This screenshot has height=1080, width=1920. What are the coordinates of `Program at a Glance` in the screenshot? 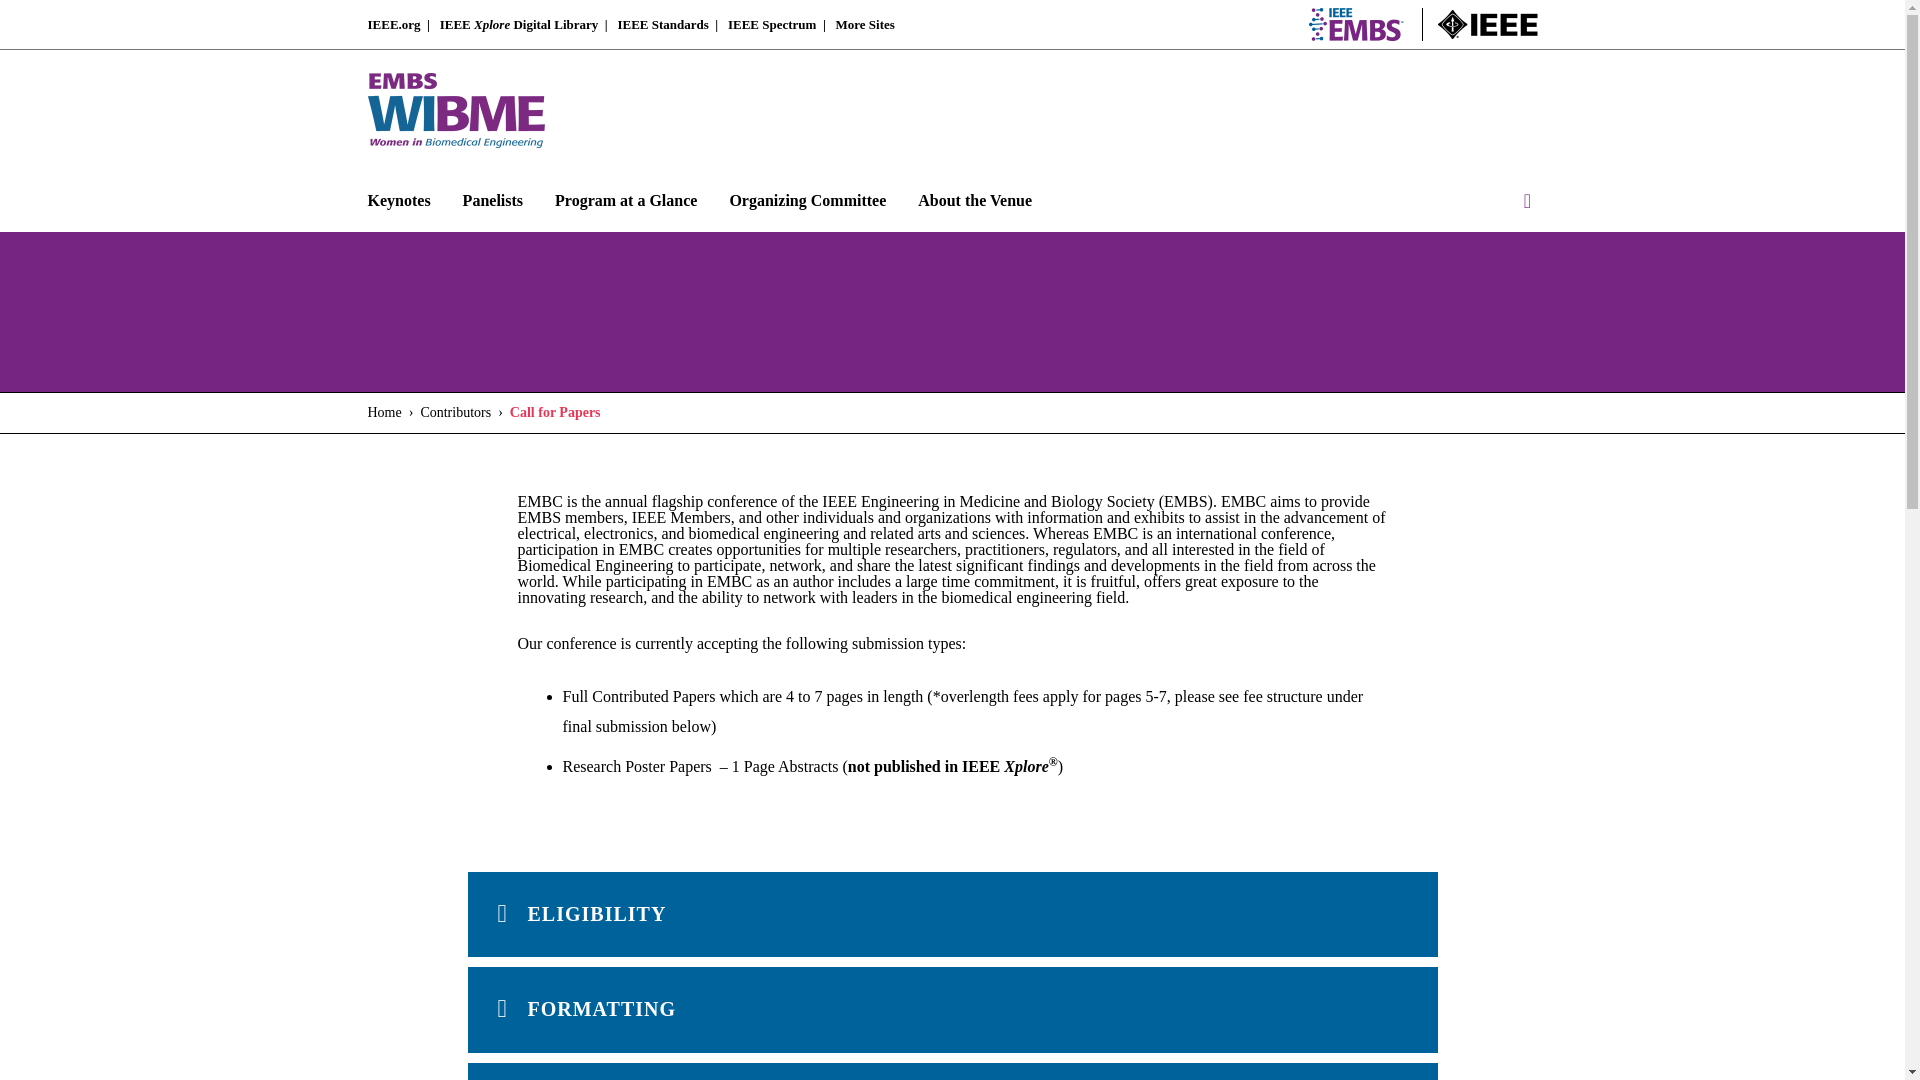 It's located at (642, 200).